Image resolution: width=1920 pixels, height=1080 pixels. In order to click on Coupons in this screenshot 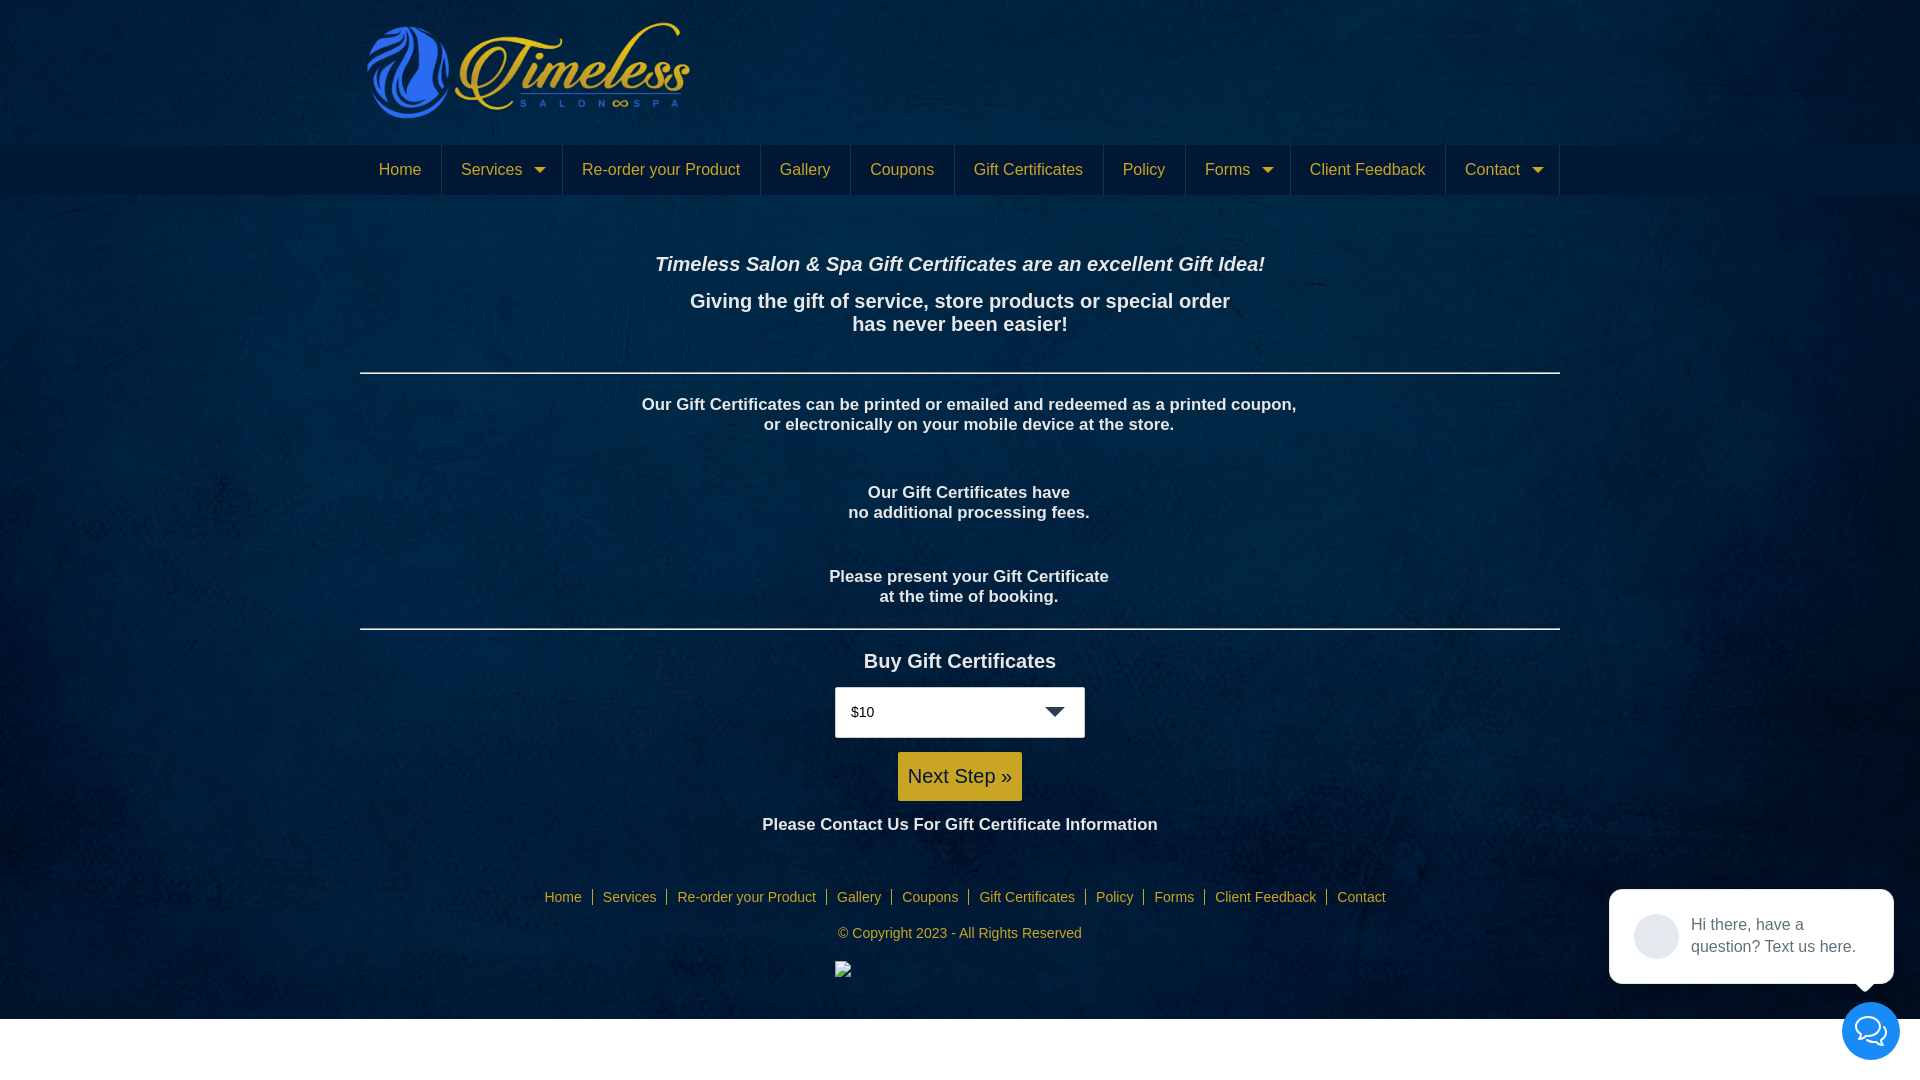, I will do `click(902, 170)`.